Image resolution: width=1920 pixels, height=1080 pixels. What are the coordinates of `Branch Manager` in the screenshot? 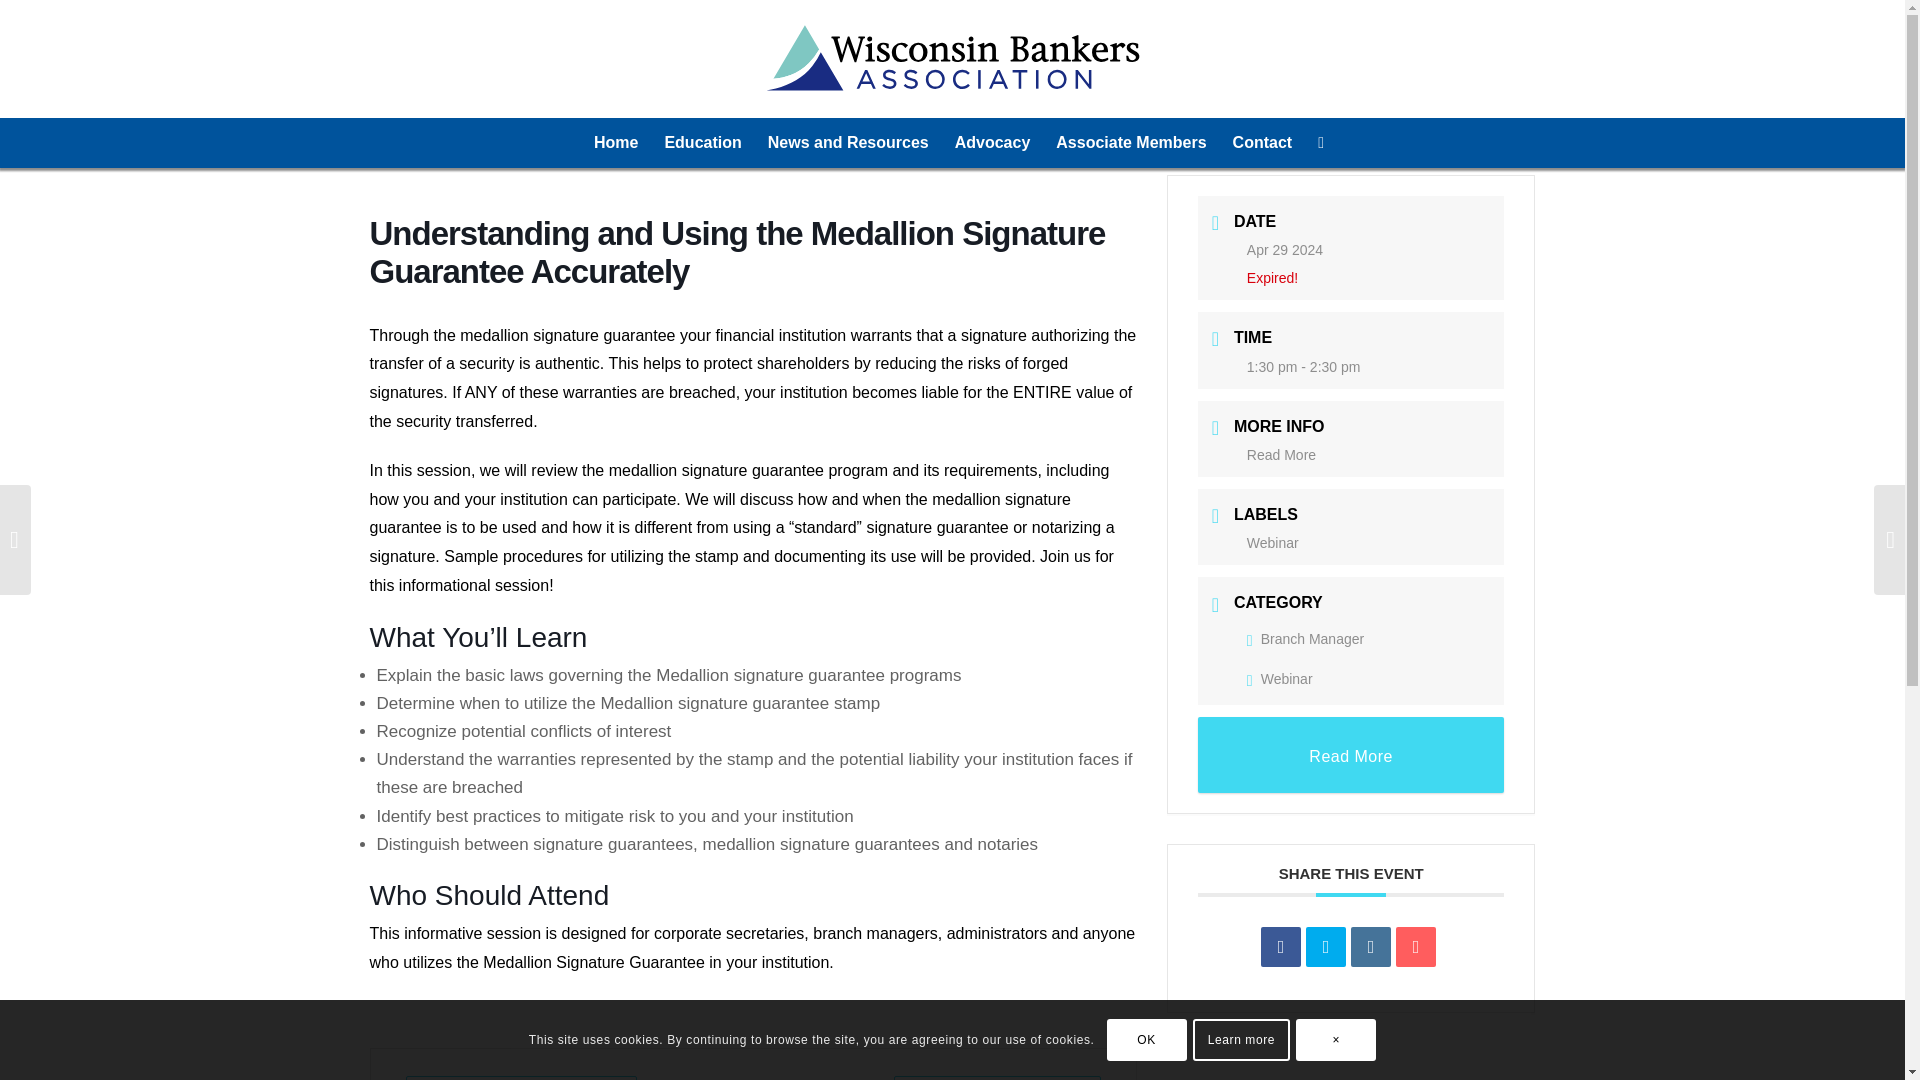 It's located at (1304, 638).